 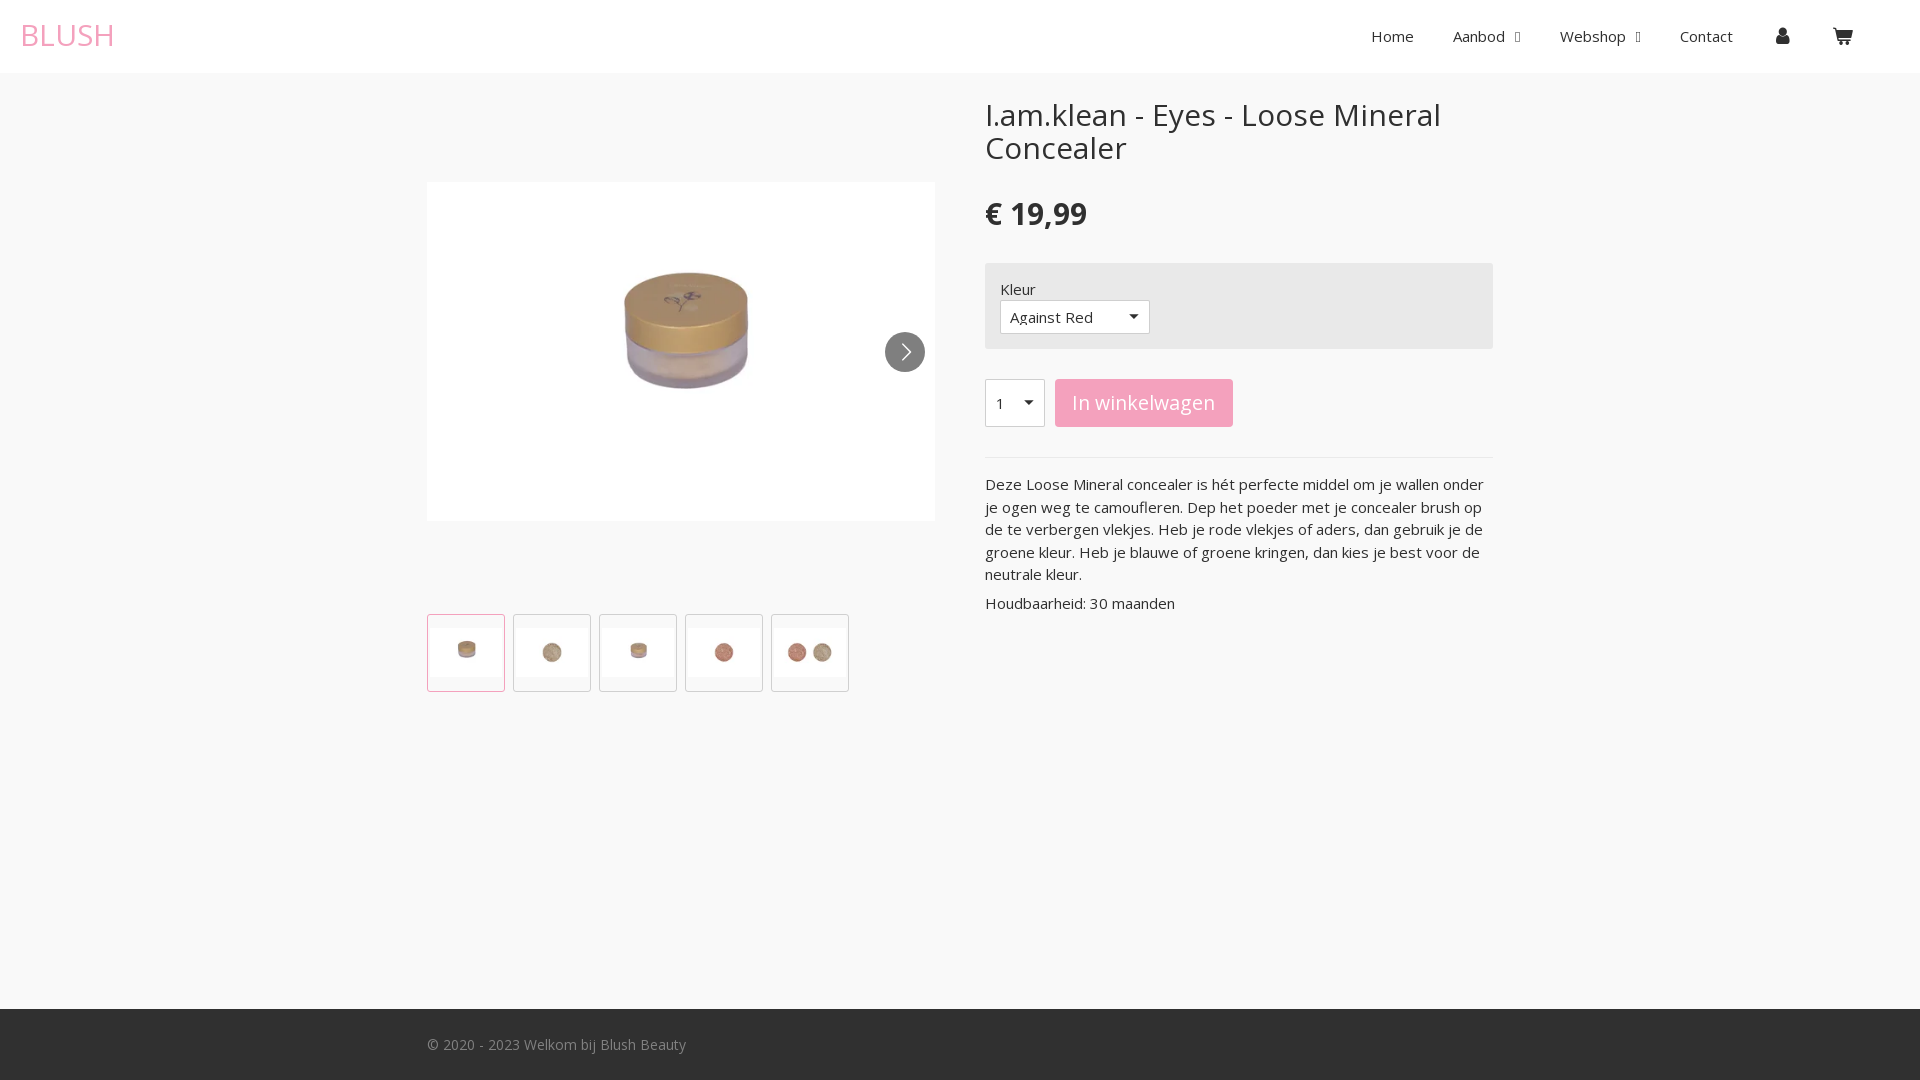 What do you see at coordinates (1706, 36) in the screenshot?
I see `Contact` at bounding box center [1706, 36].